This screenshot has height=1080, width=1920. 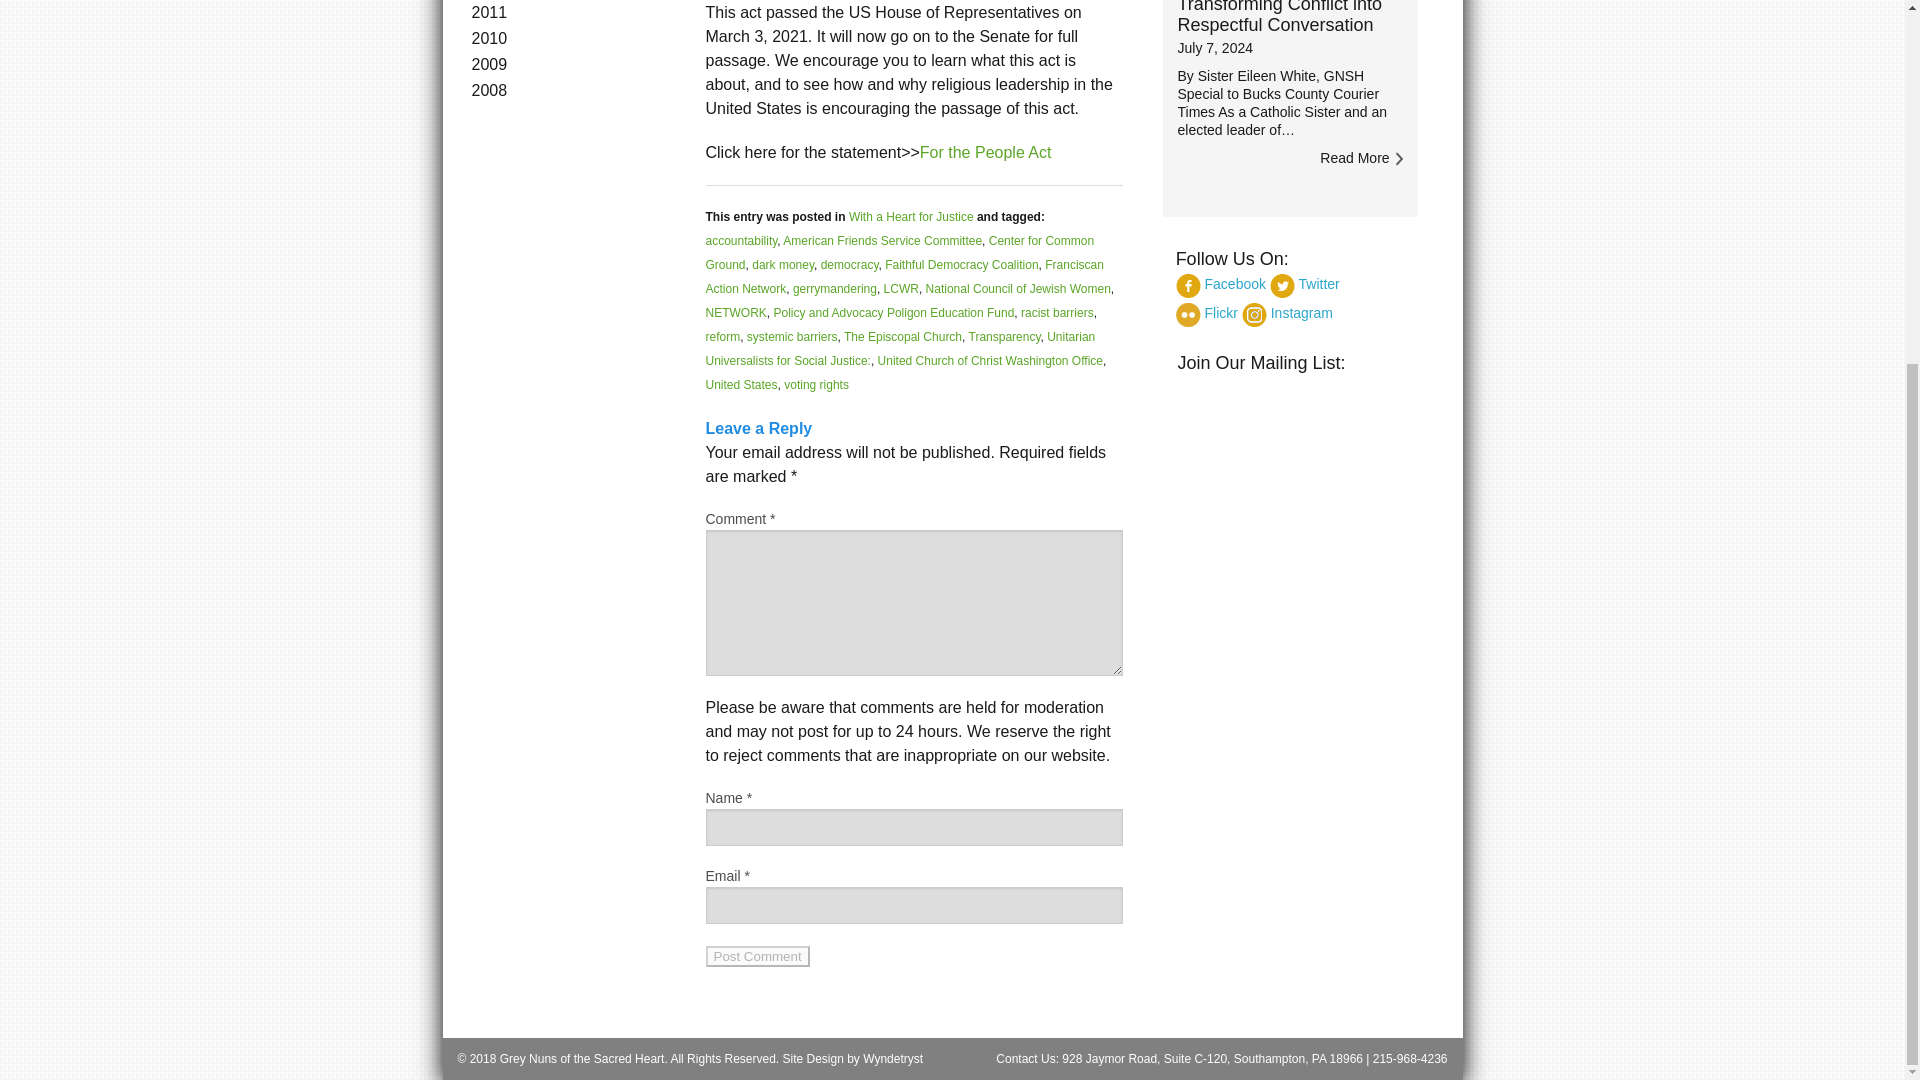 What do you see at coordinates (882, 241) in the screenshot?
I see `American Friends Service Committee` at bounding box center [882, 241].